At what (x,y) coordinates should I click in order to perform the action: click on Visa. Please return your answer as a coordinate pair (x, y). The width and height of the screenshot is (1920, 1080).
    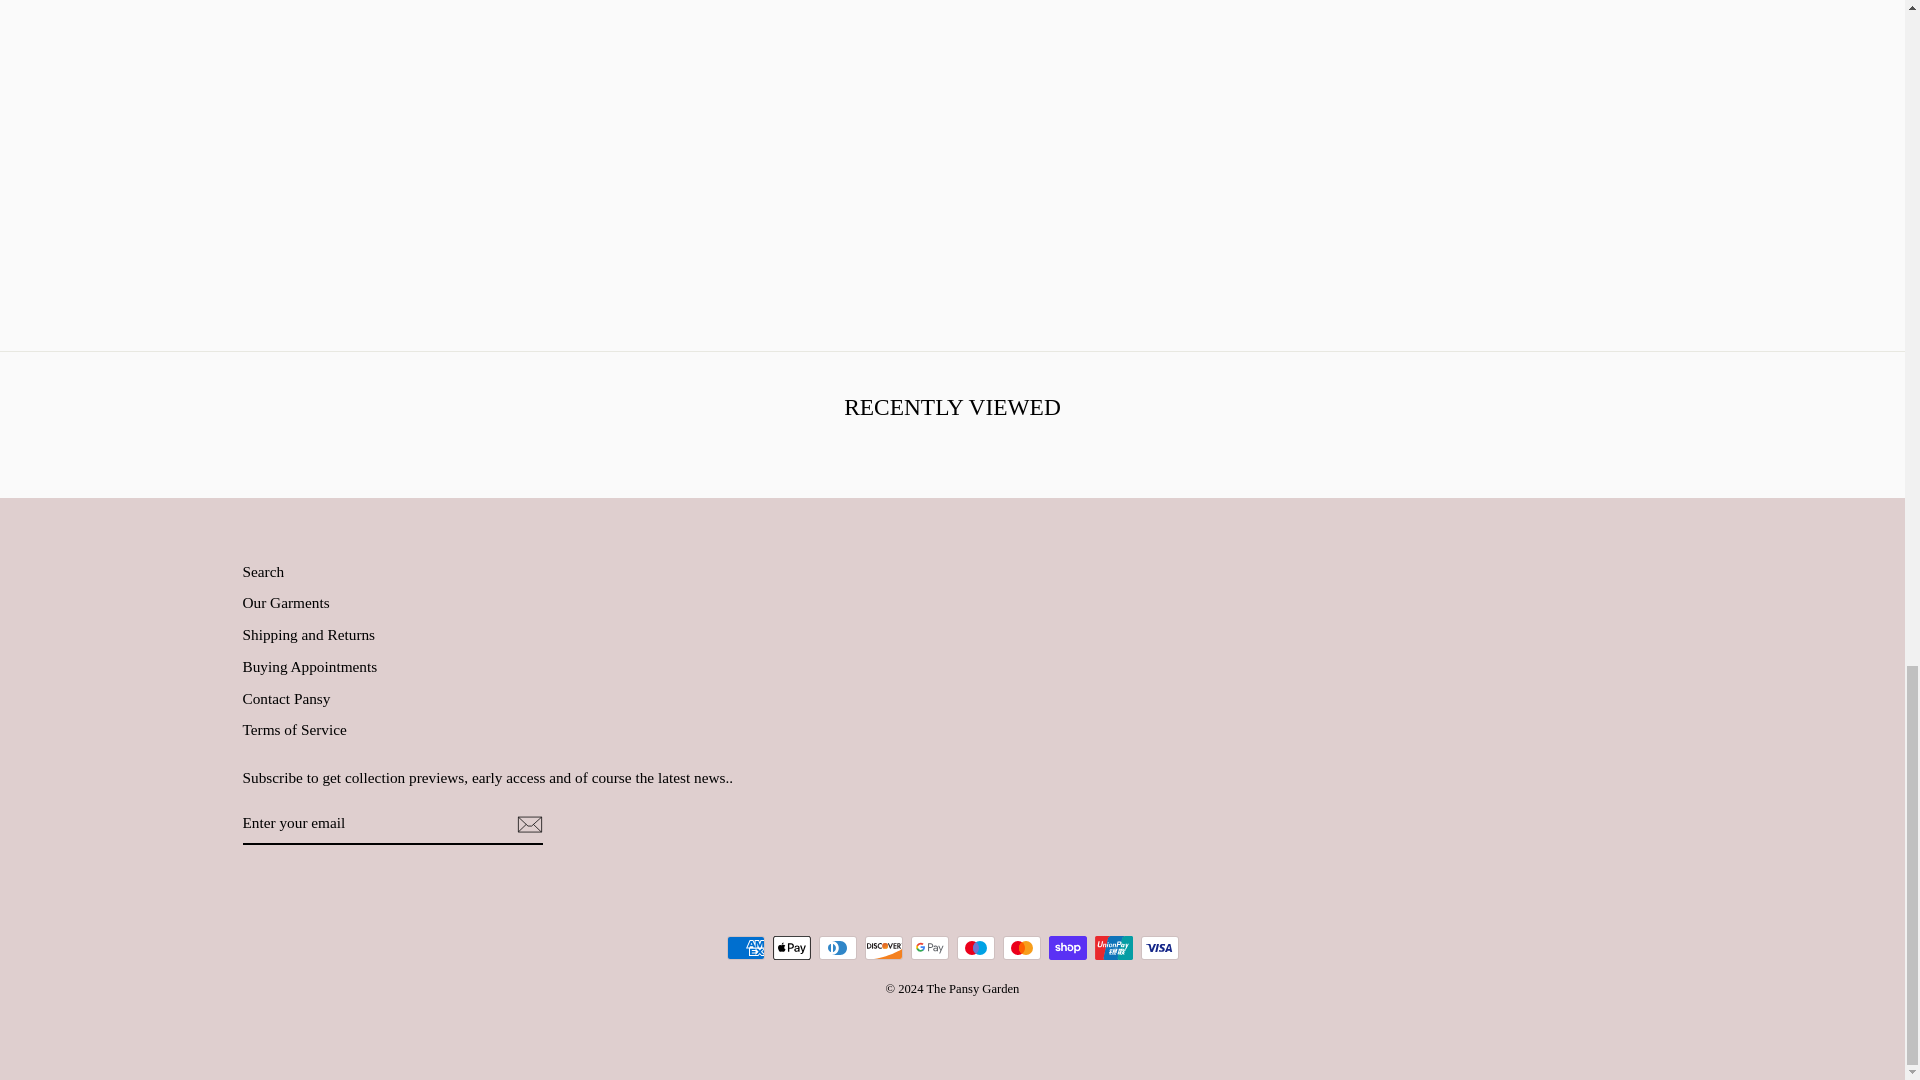
    Looking at the image, I should click on (1159, 948).